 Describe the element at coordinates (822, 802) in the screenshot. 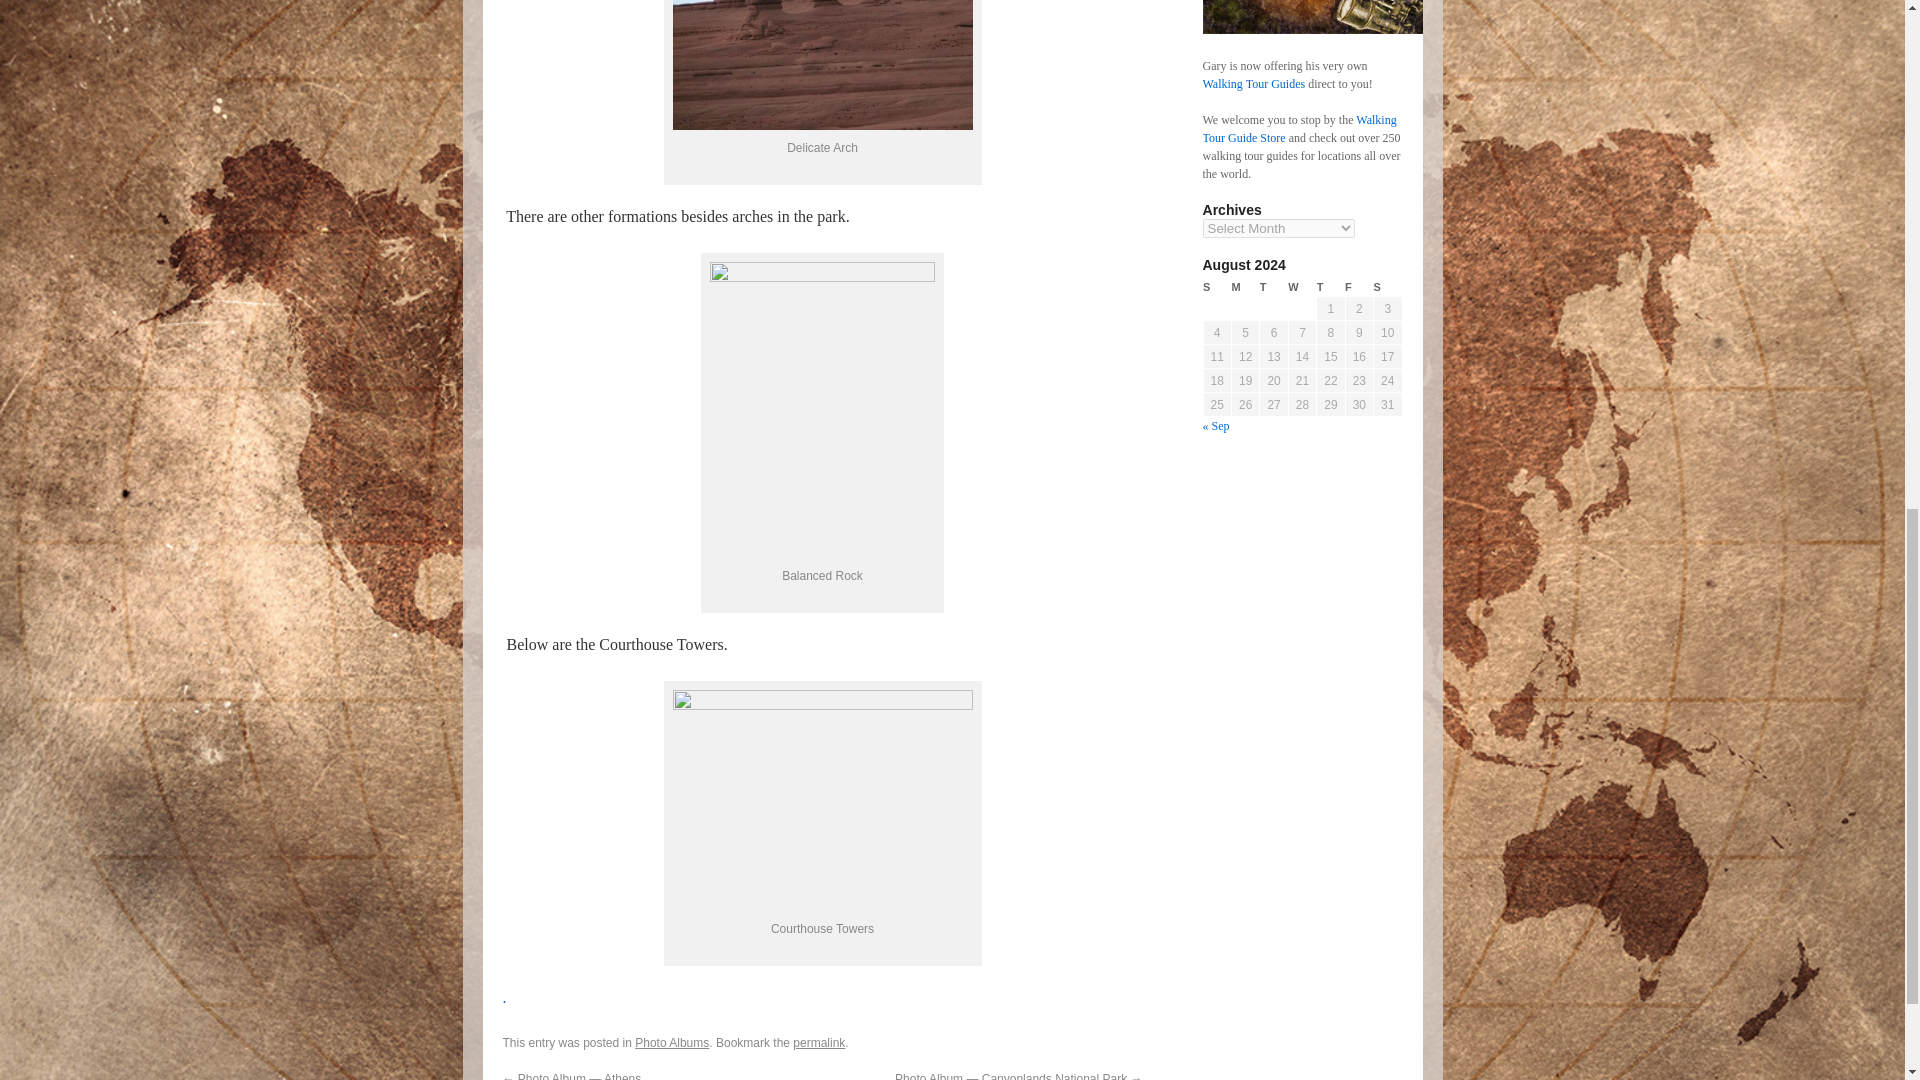

I see `Courthouse Towers, Arches NP` at that location.